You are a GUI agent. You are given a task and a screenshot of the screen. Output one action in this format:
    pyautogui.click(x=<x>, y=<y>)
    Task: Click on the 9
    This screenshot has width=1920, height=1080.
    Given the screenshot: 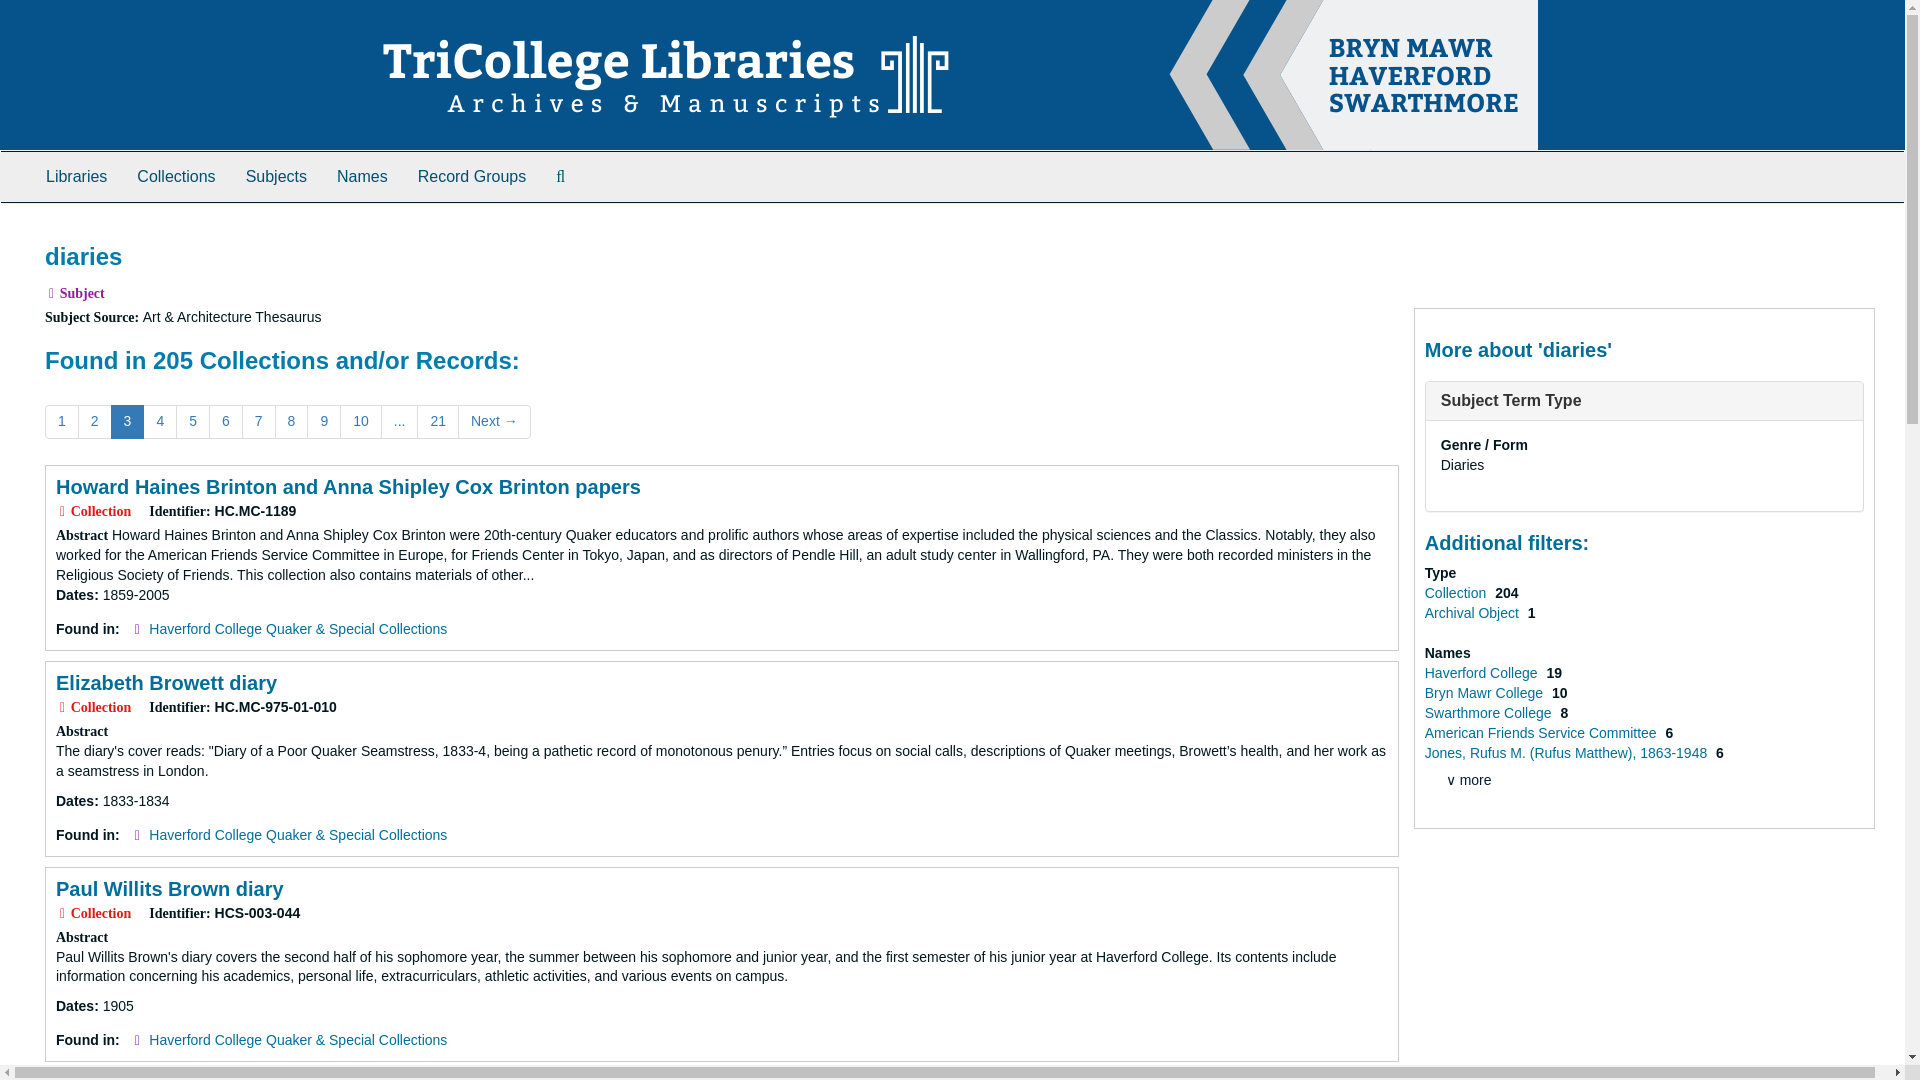 What is the action you would take?
    pyautogui.click(x=324, y=422)
    